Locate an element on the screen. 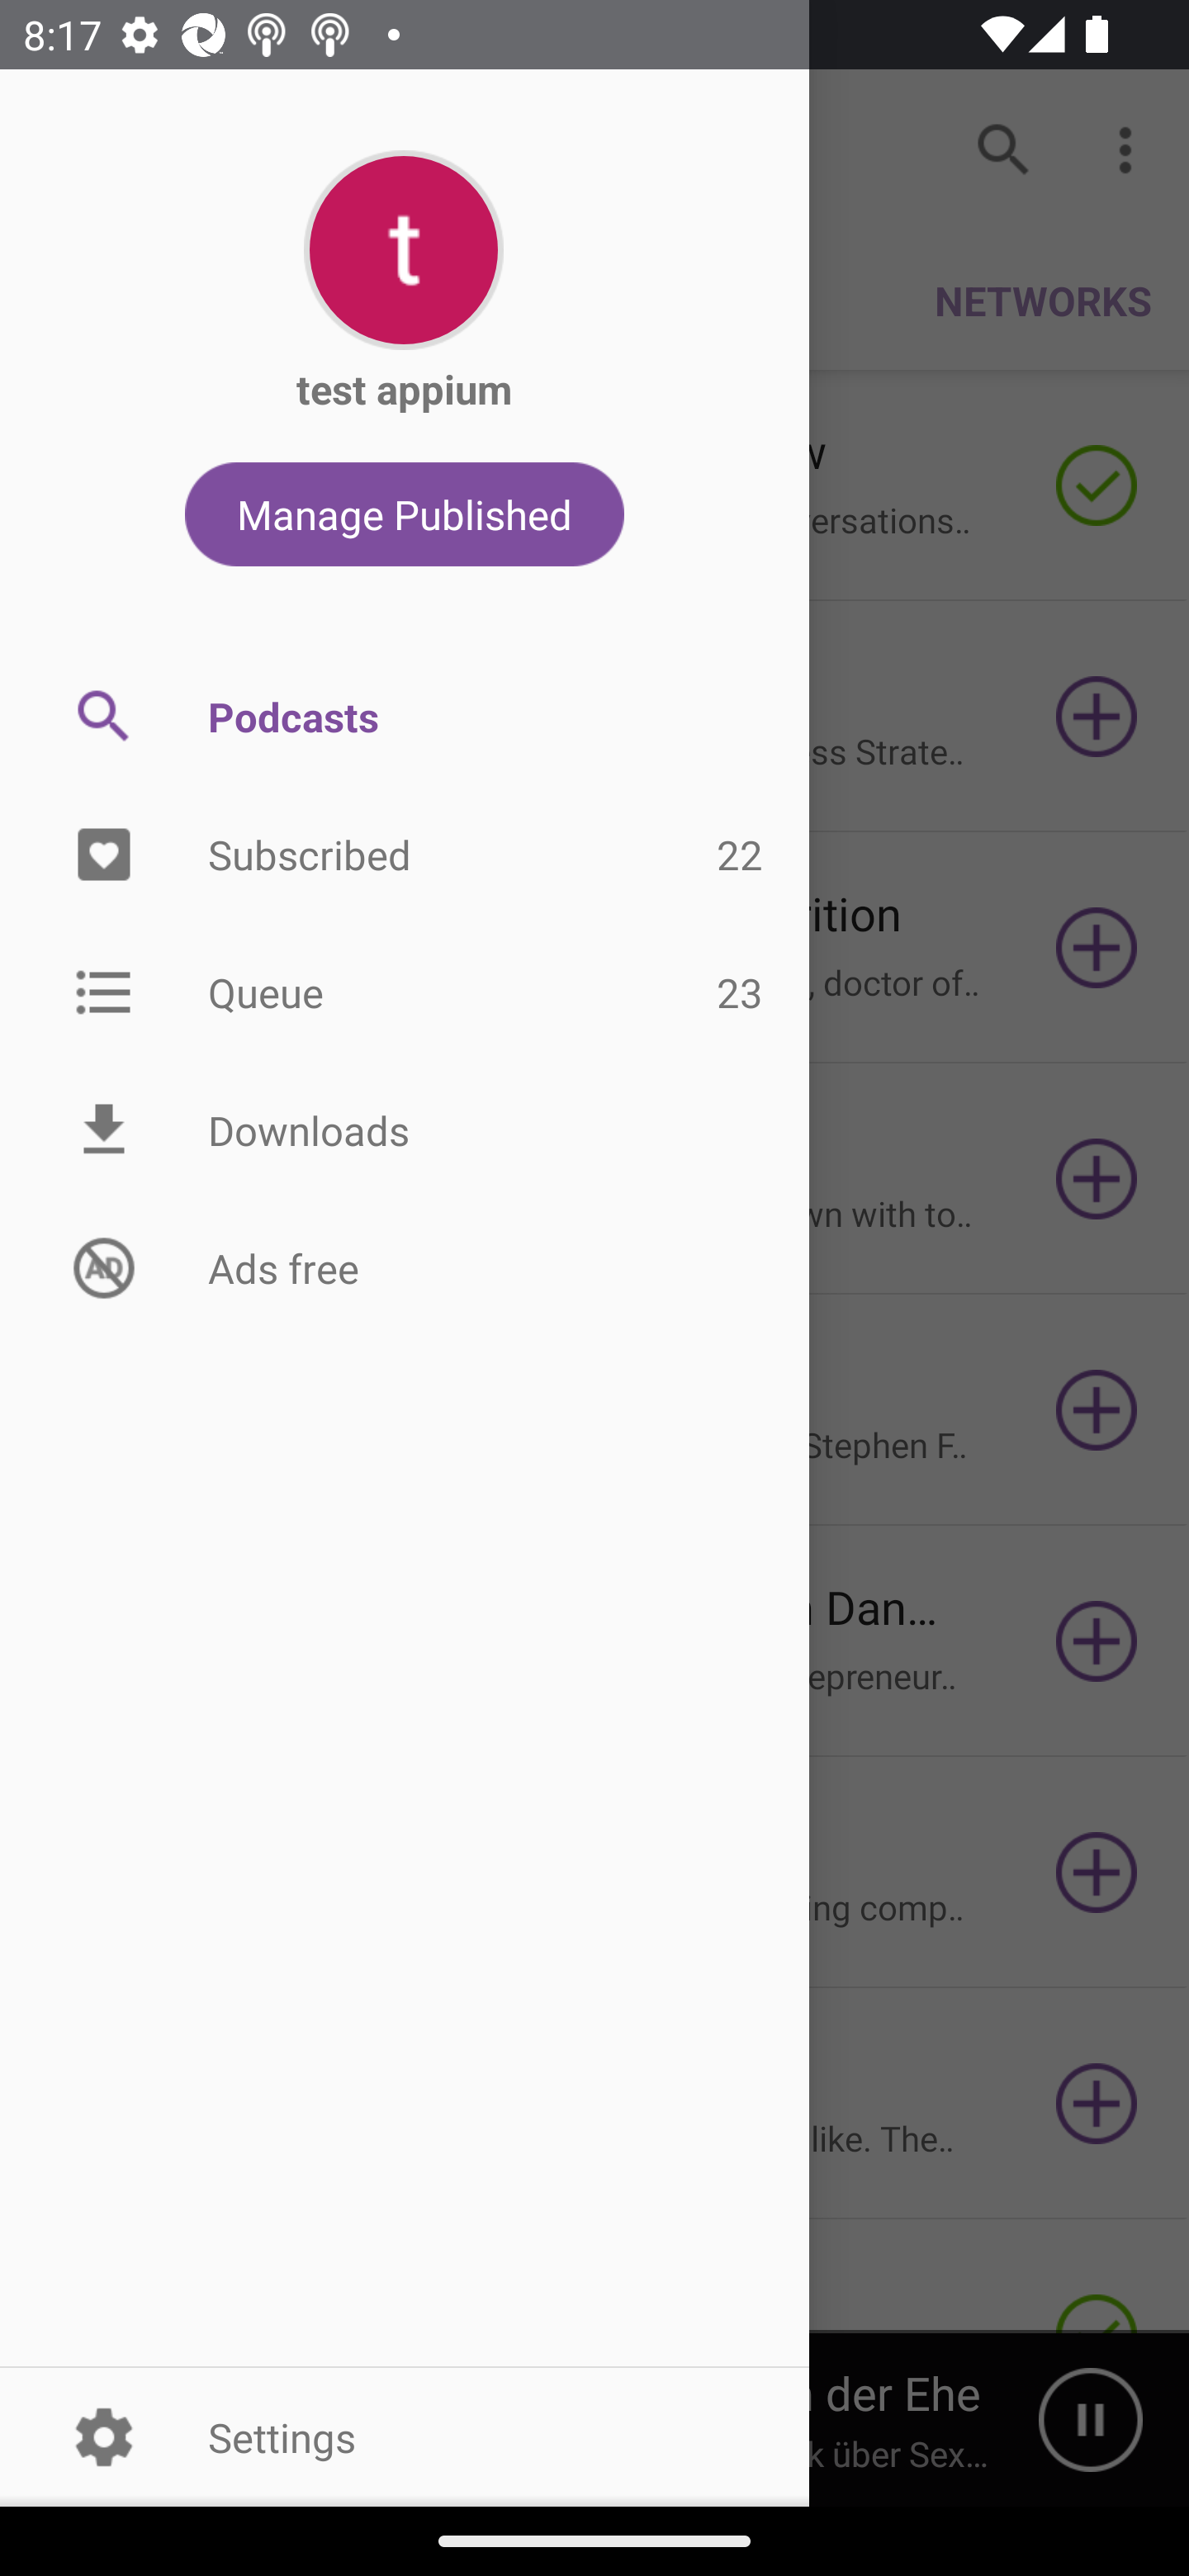 This screenshot has width=1189, height=2576. Picture Subscribed 22 is located at coordinates (405, 855).